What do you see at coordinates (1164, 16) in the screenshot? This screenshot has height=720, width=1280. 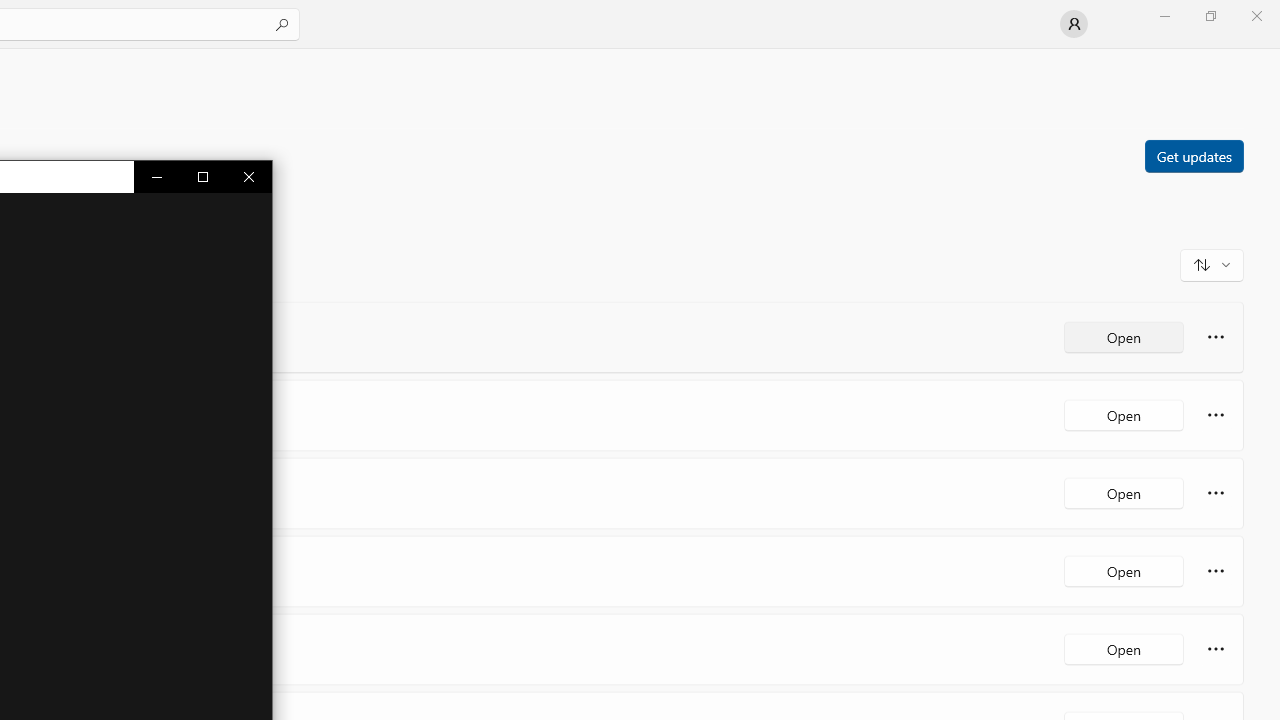 I see `Minimize Microsoft Store` at bounding box center [1164, 16].